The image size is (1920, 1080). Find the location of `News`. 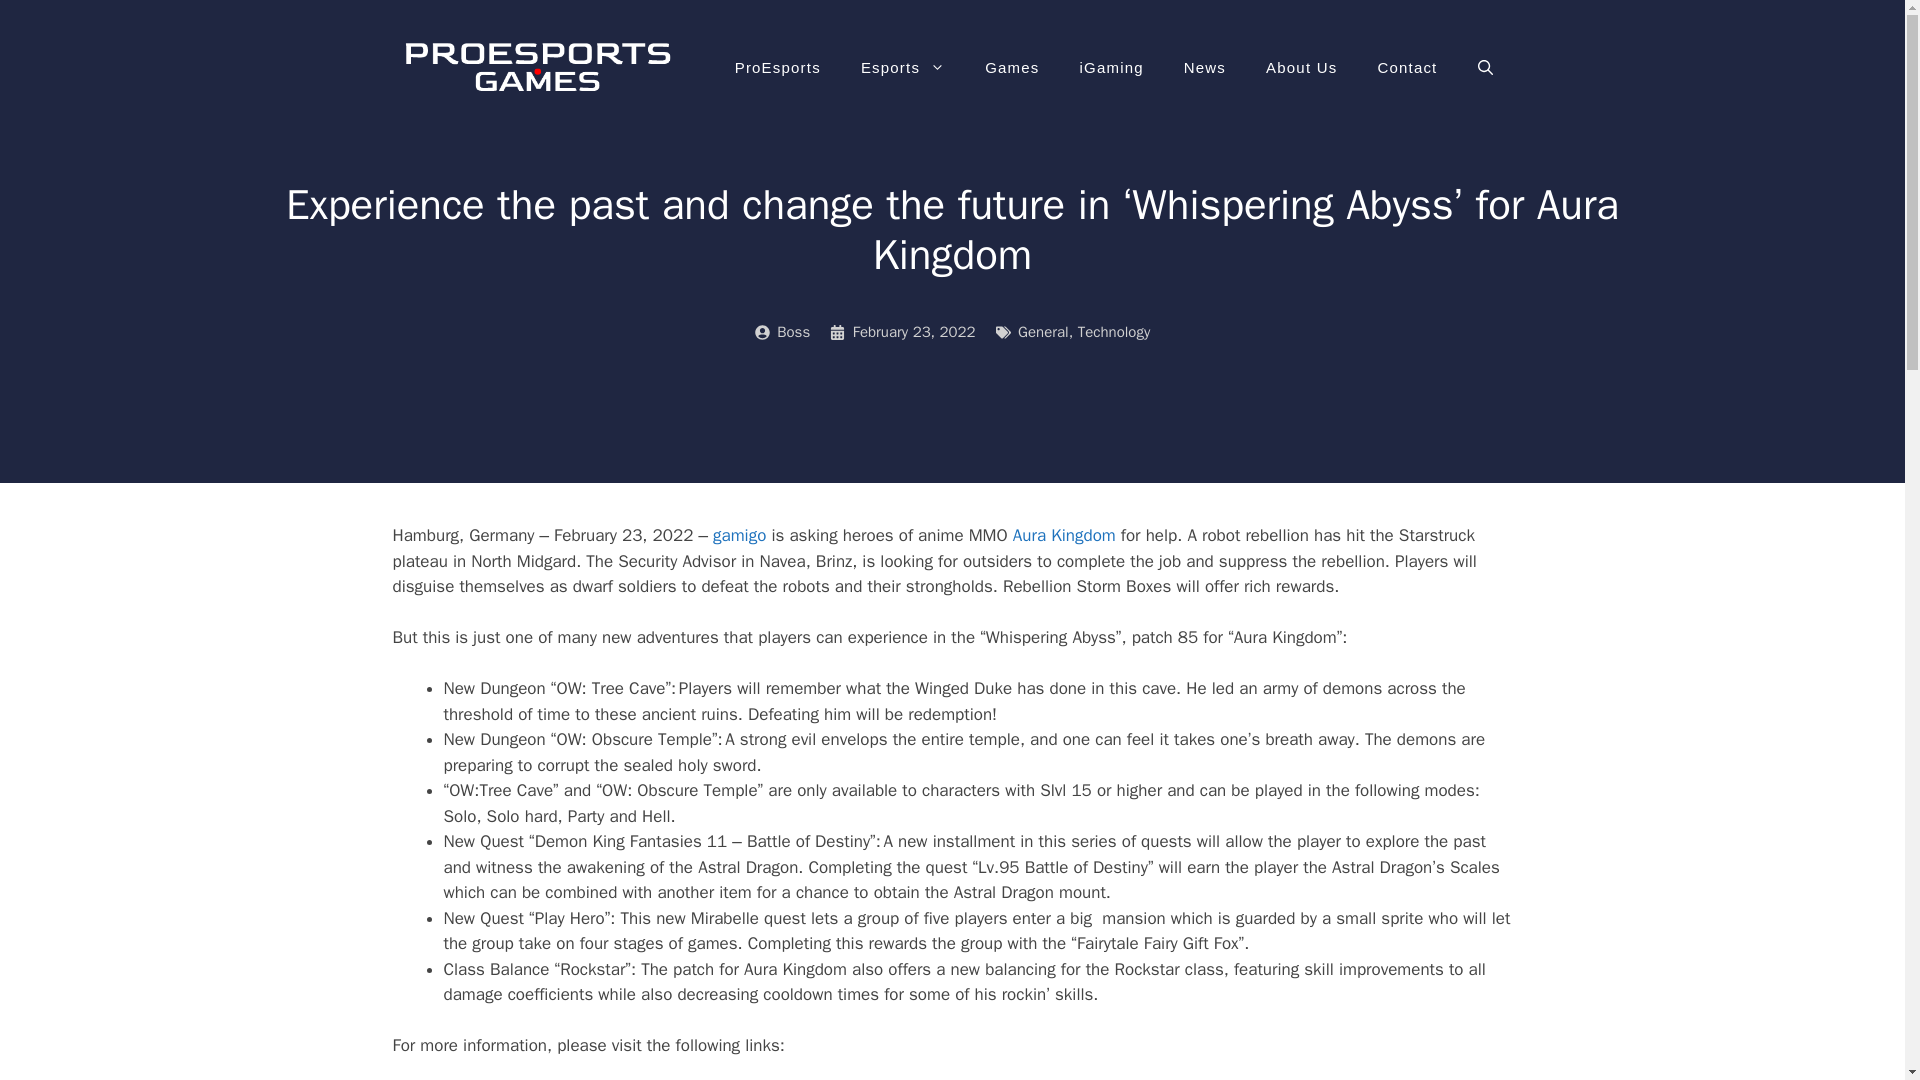

News is located at coordinates (1204, 68).